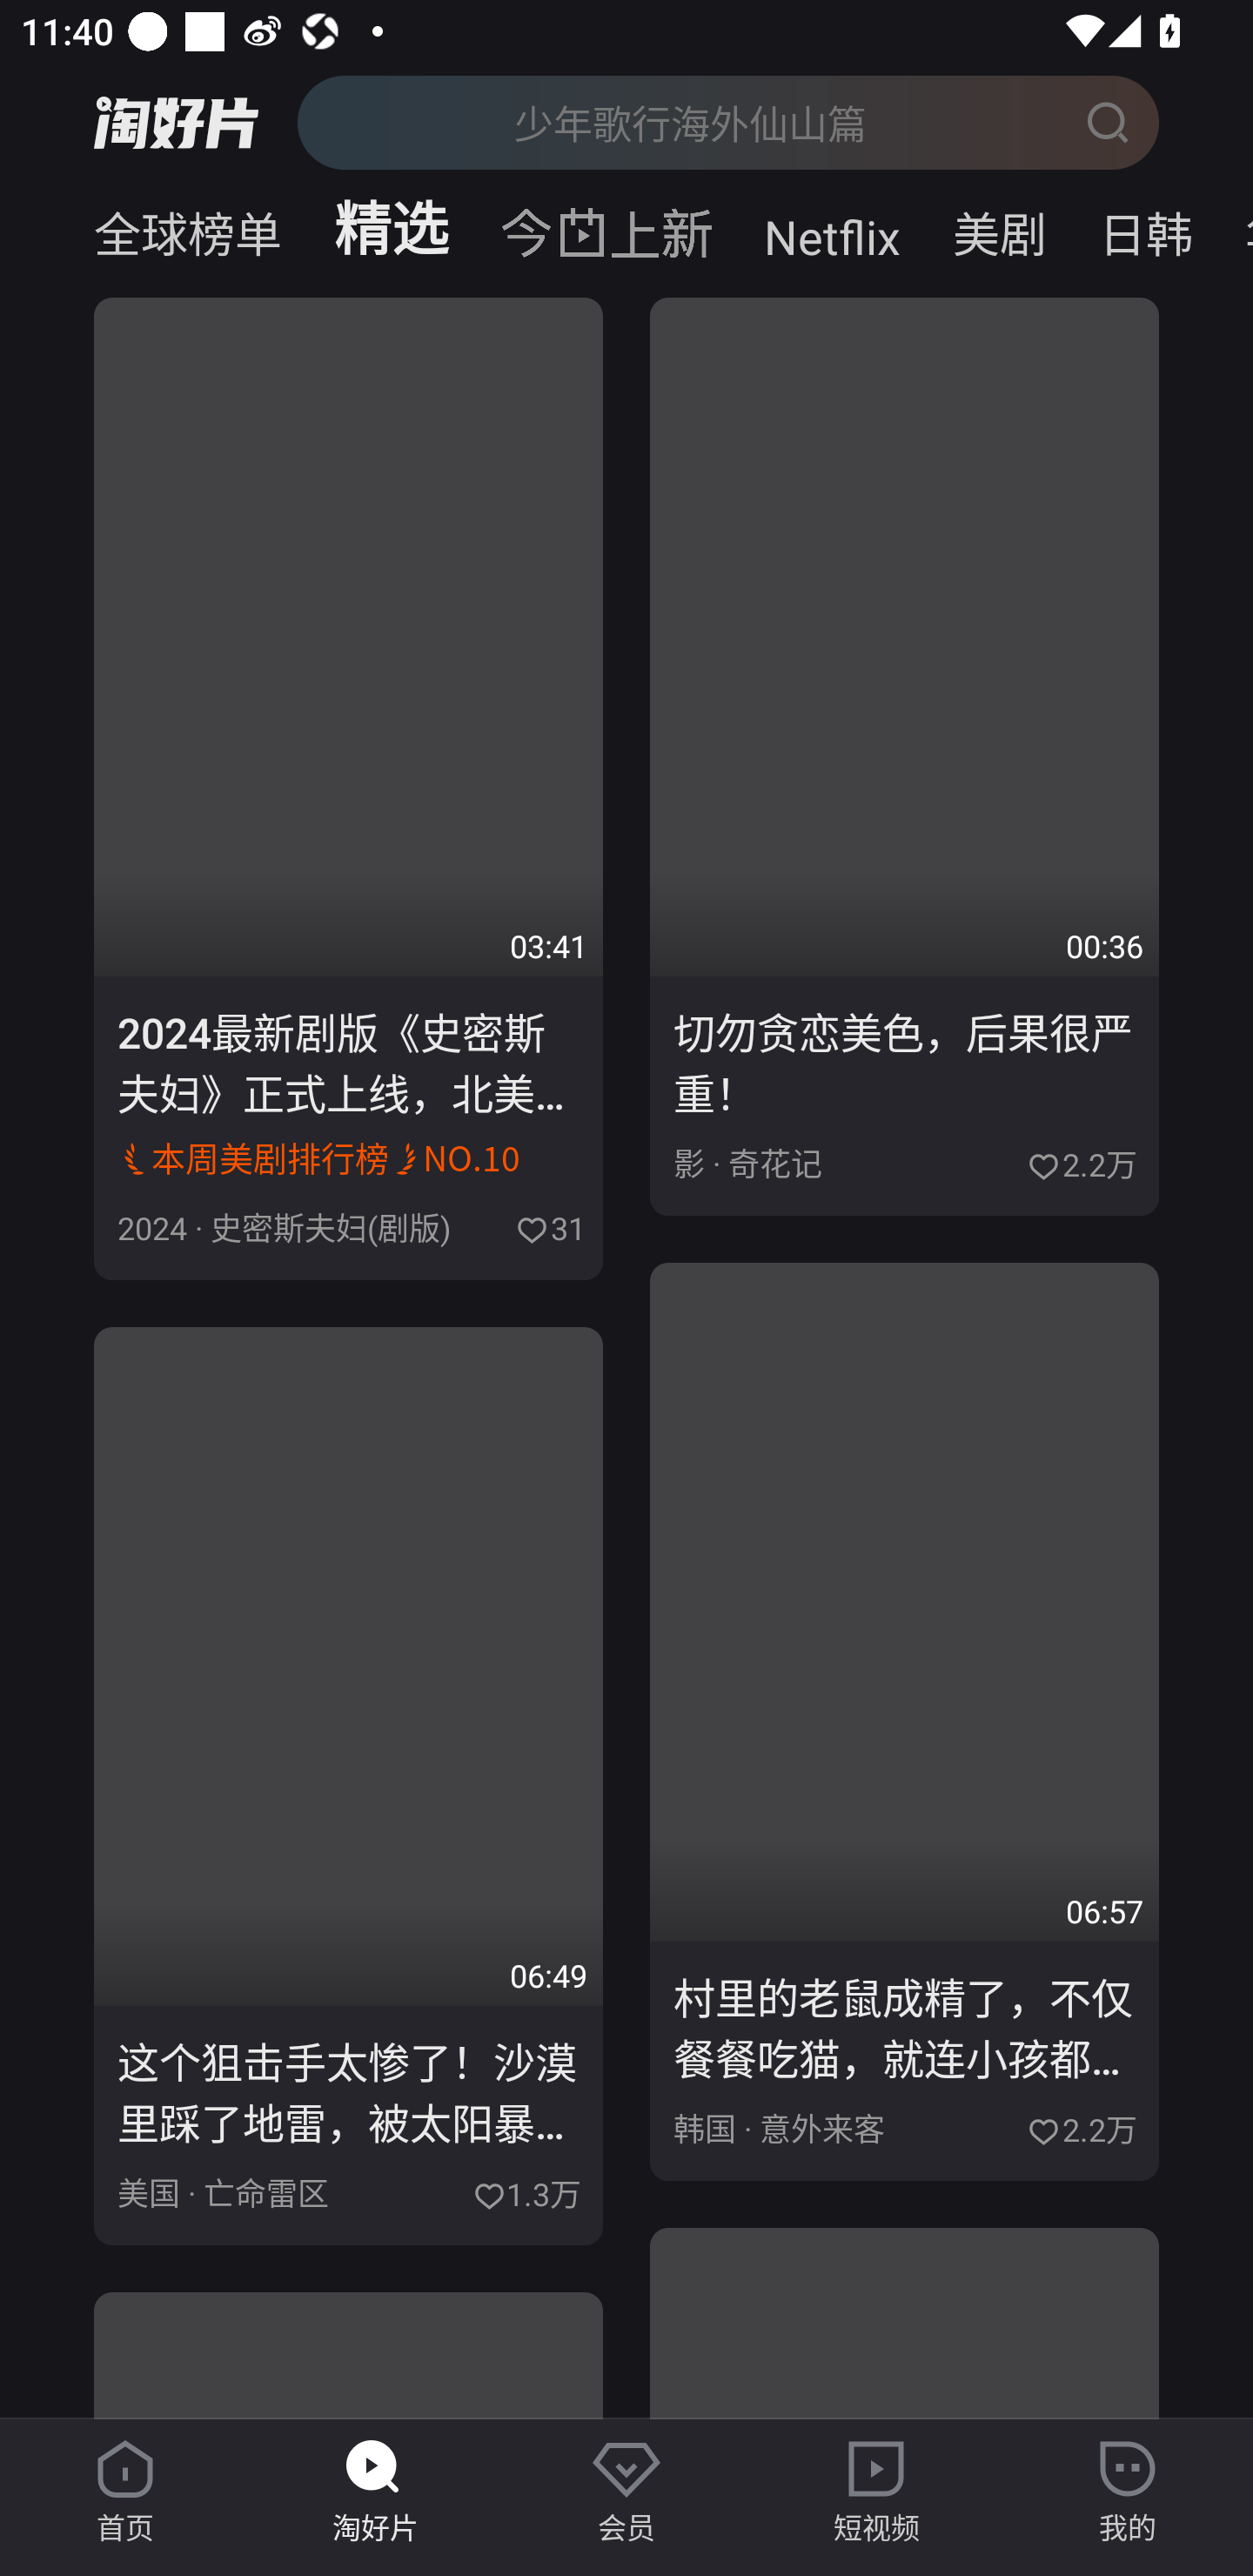 The height and width of the screenshot is (2576, 1253). What do you see at coordinates (606, 225) in the screenshot?
I see `今日上新` at bounding box center [606, 225].